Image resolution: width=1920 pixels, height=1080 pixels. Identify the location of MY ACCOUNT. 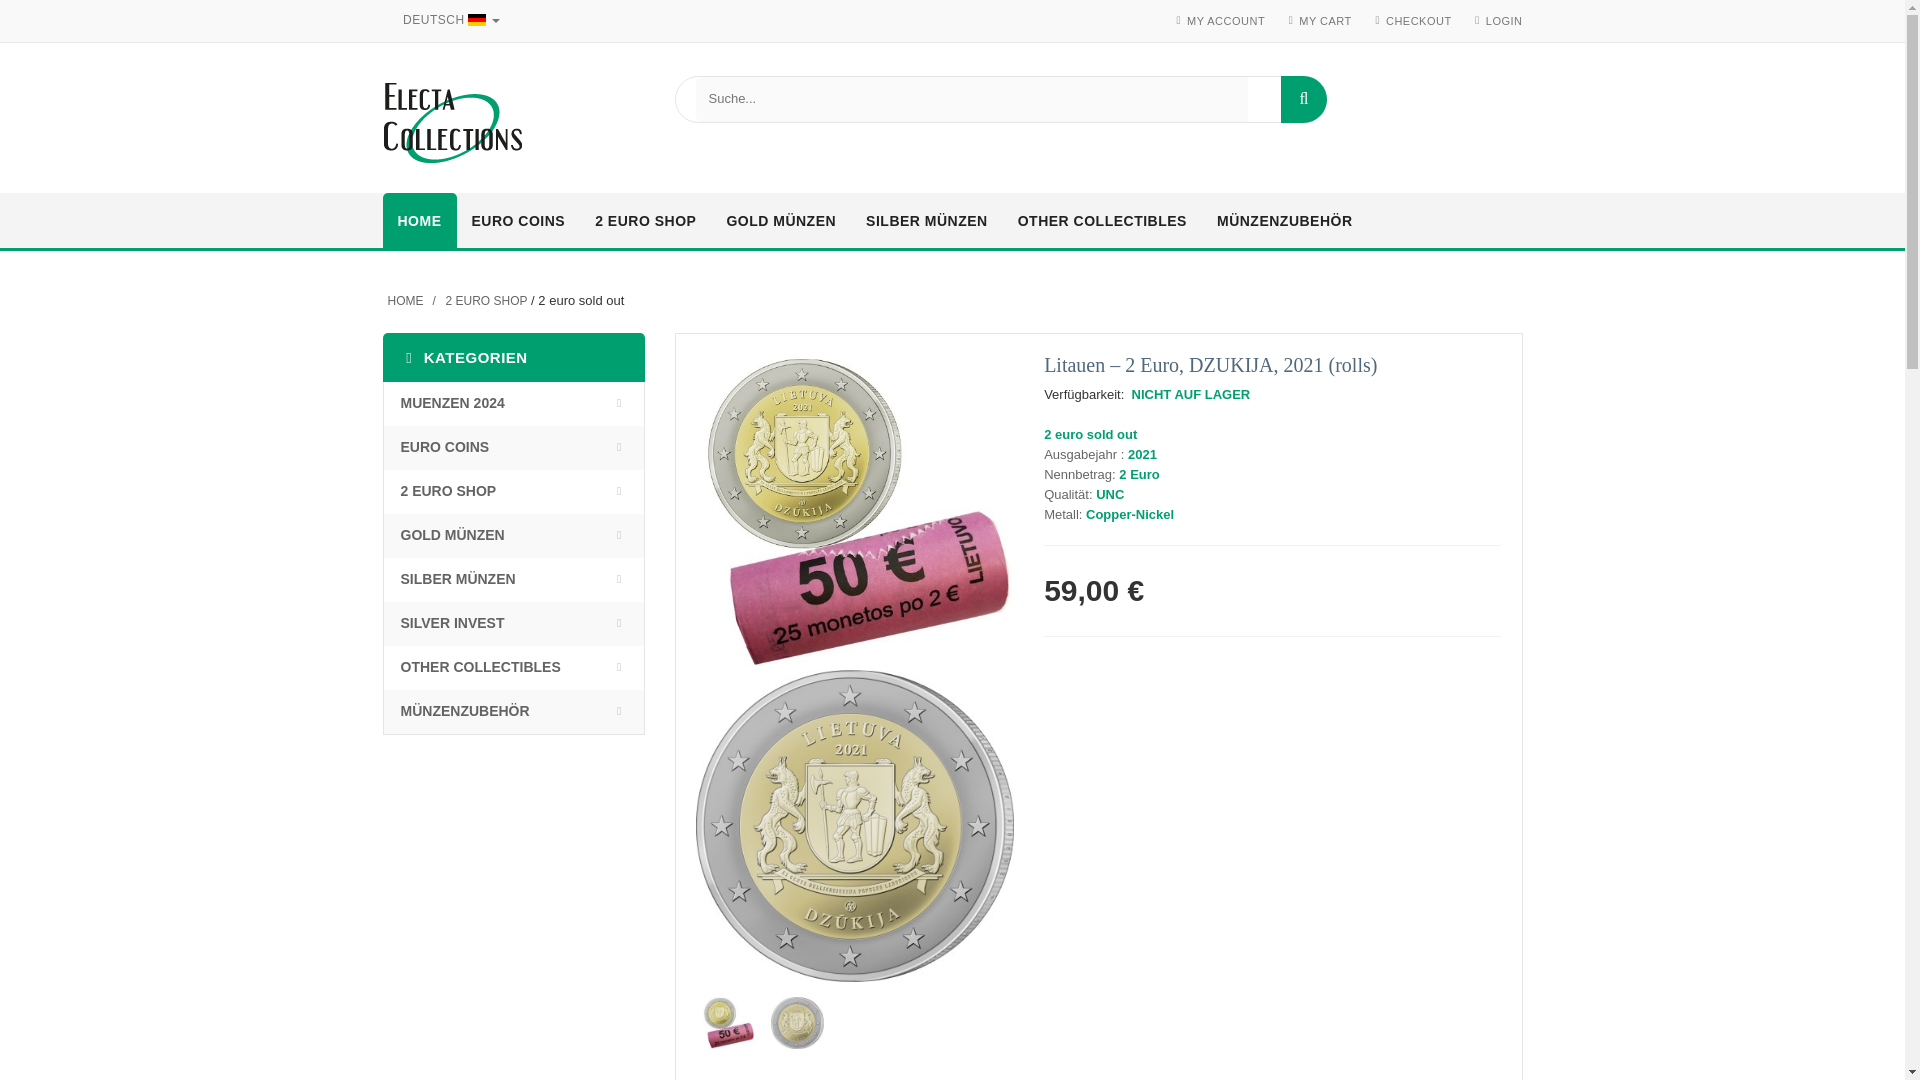
(1226, 21).